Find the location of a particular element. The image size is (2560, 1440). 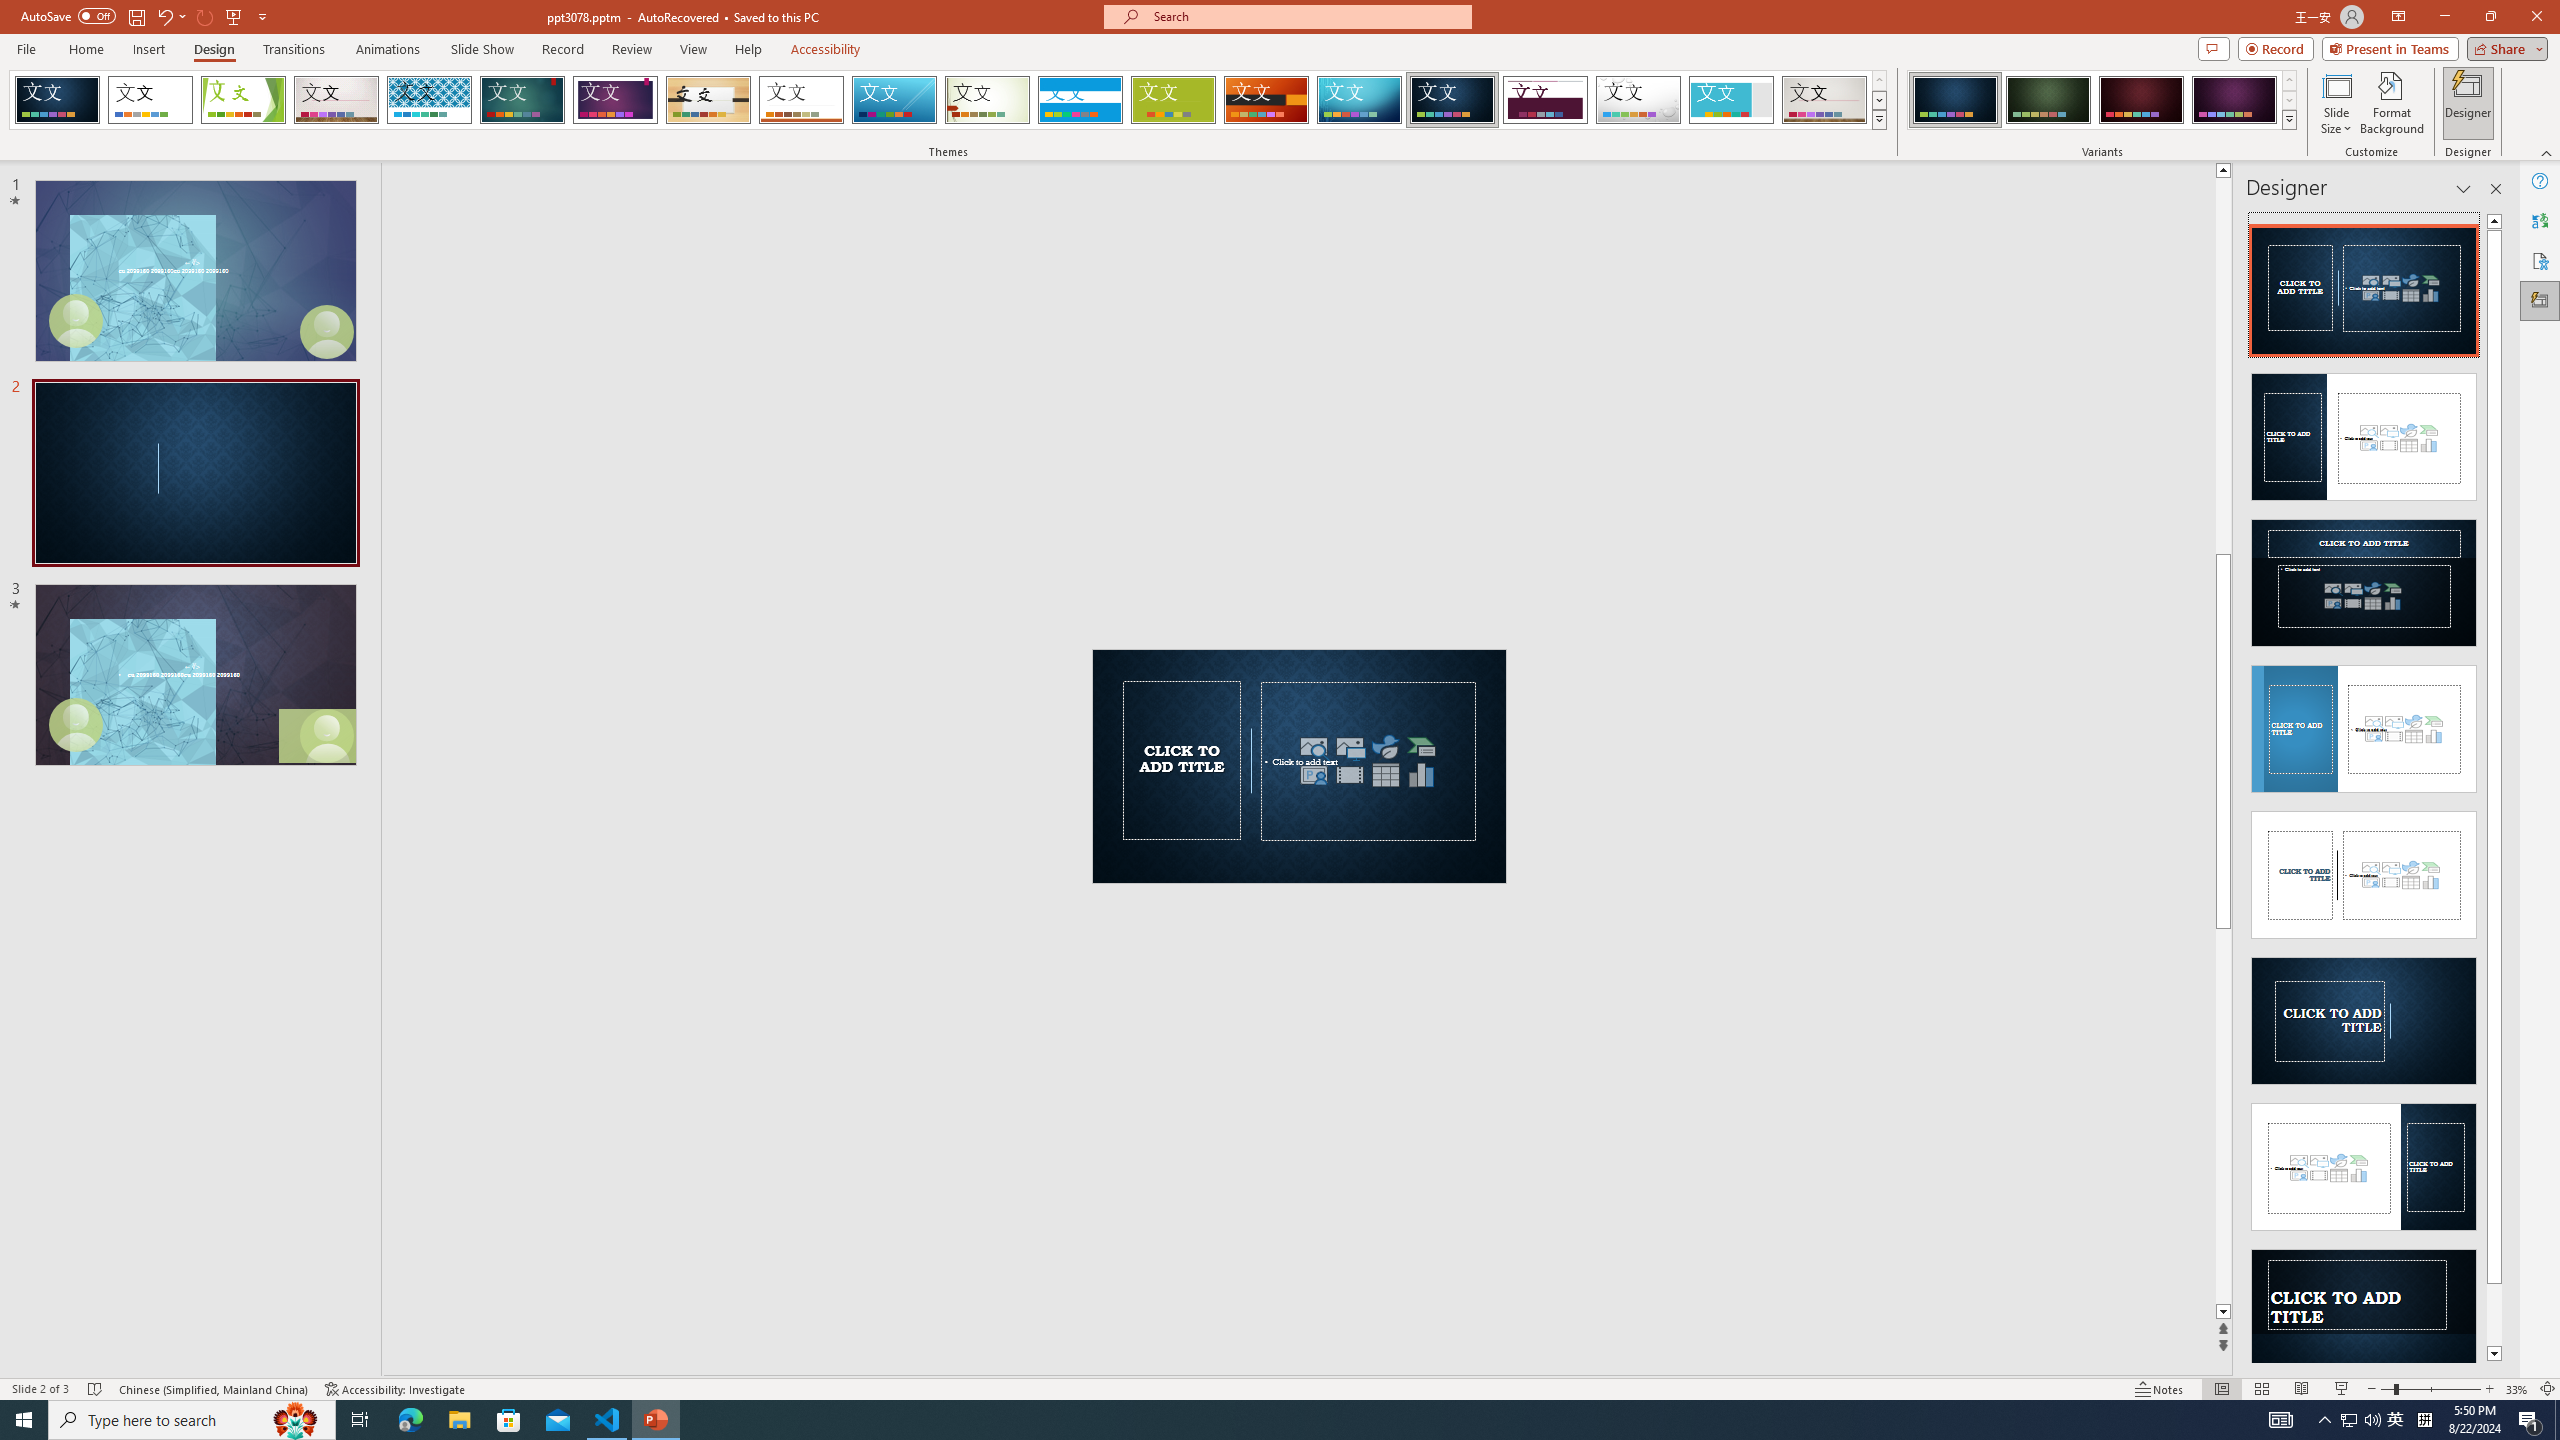

AutomationID: ThemeVariantsGallery is located at coordinates (2102, 100).